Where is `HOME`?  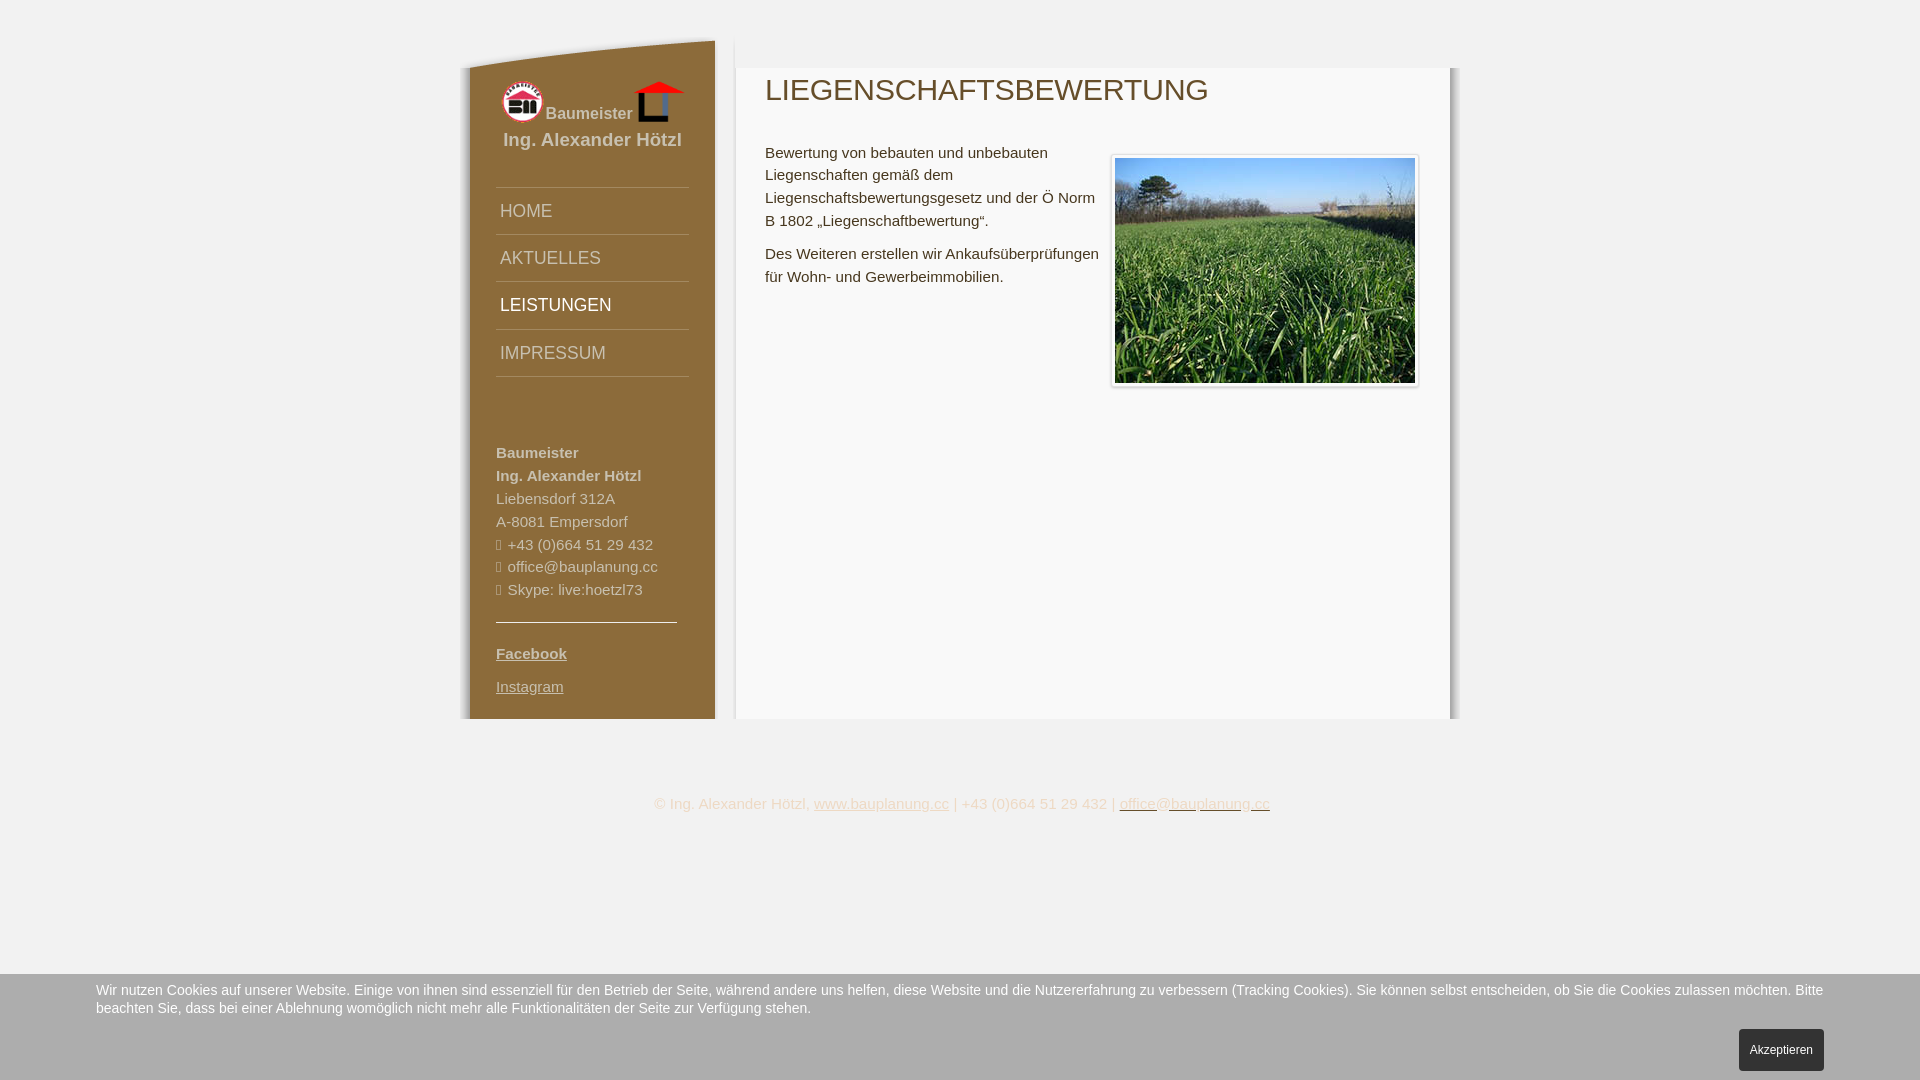 HOME is located at coordinates (592, 210).